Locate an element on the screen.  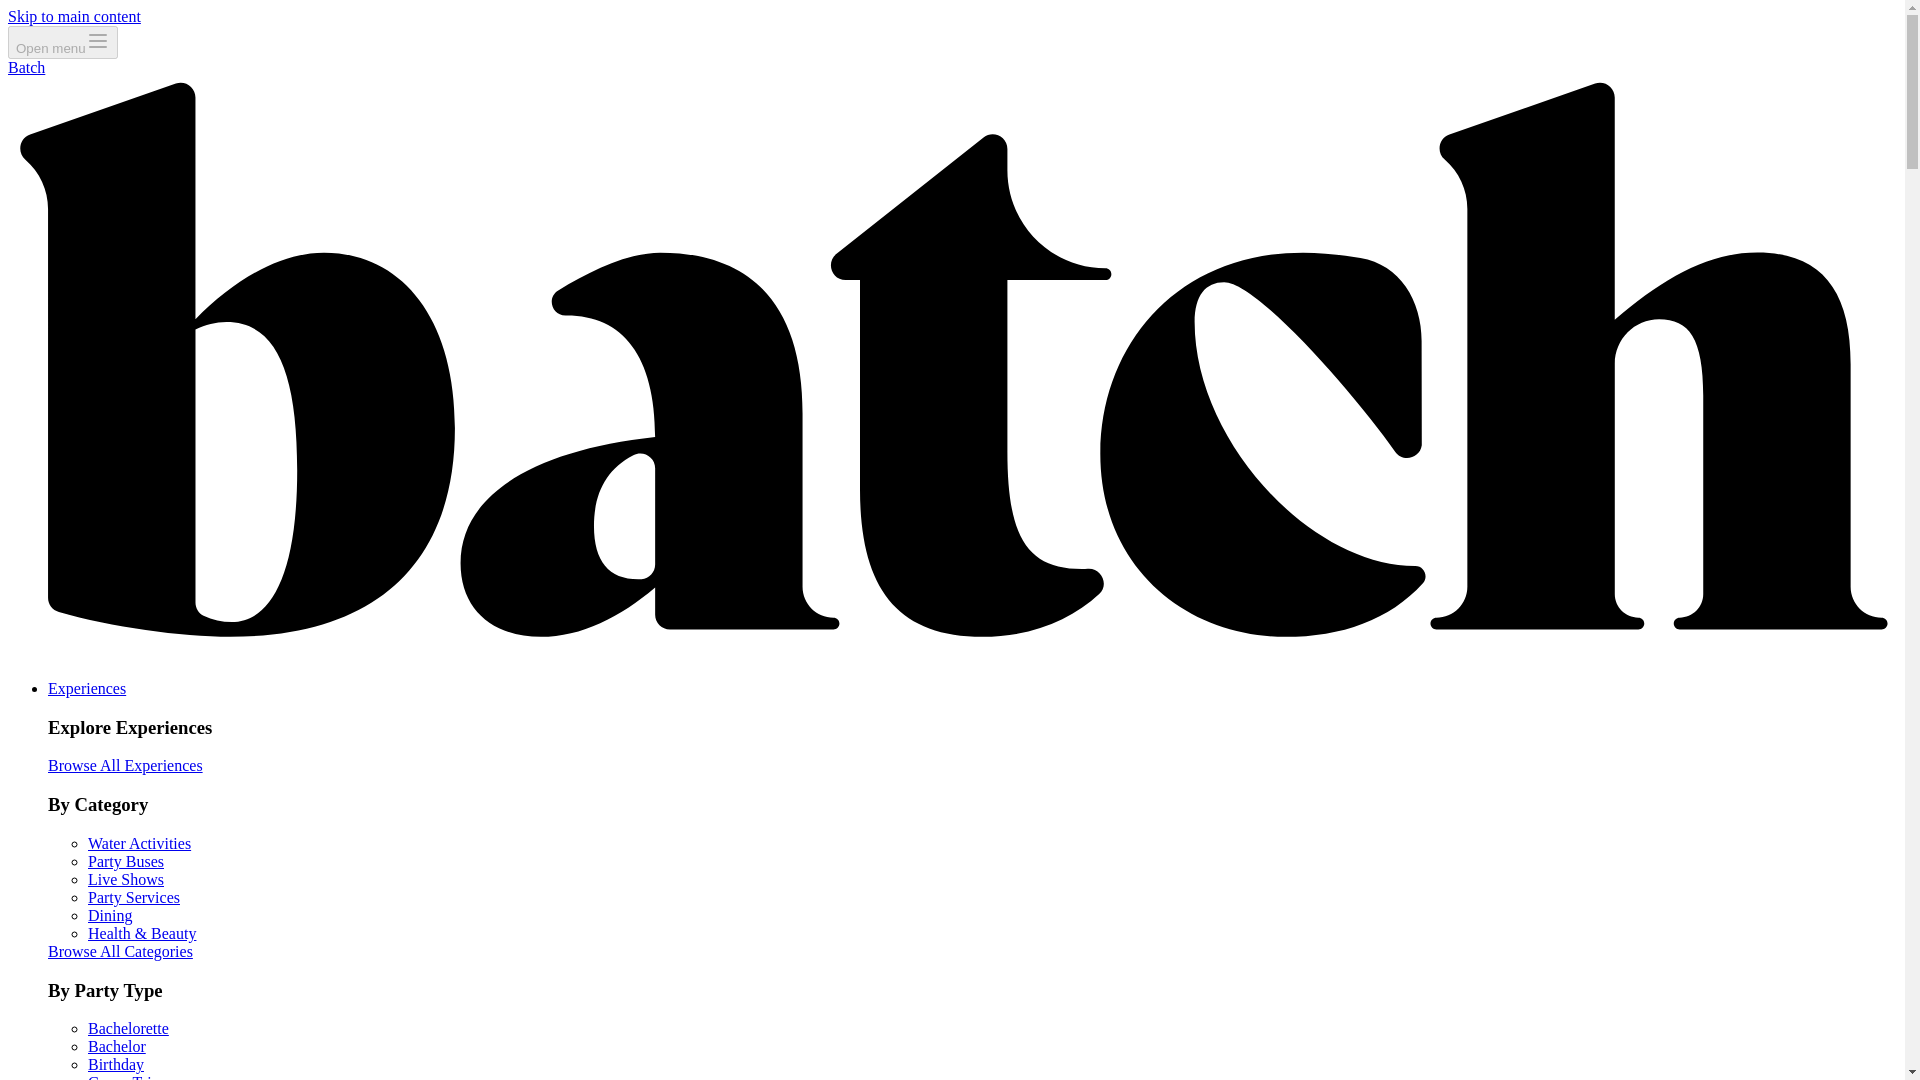
Birthday is located at coordinates (116, 1064).